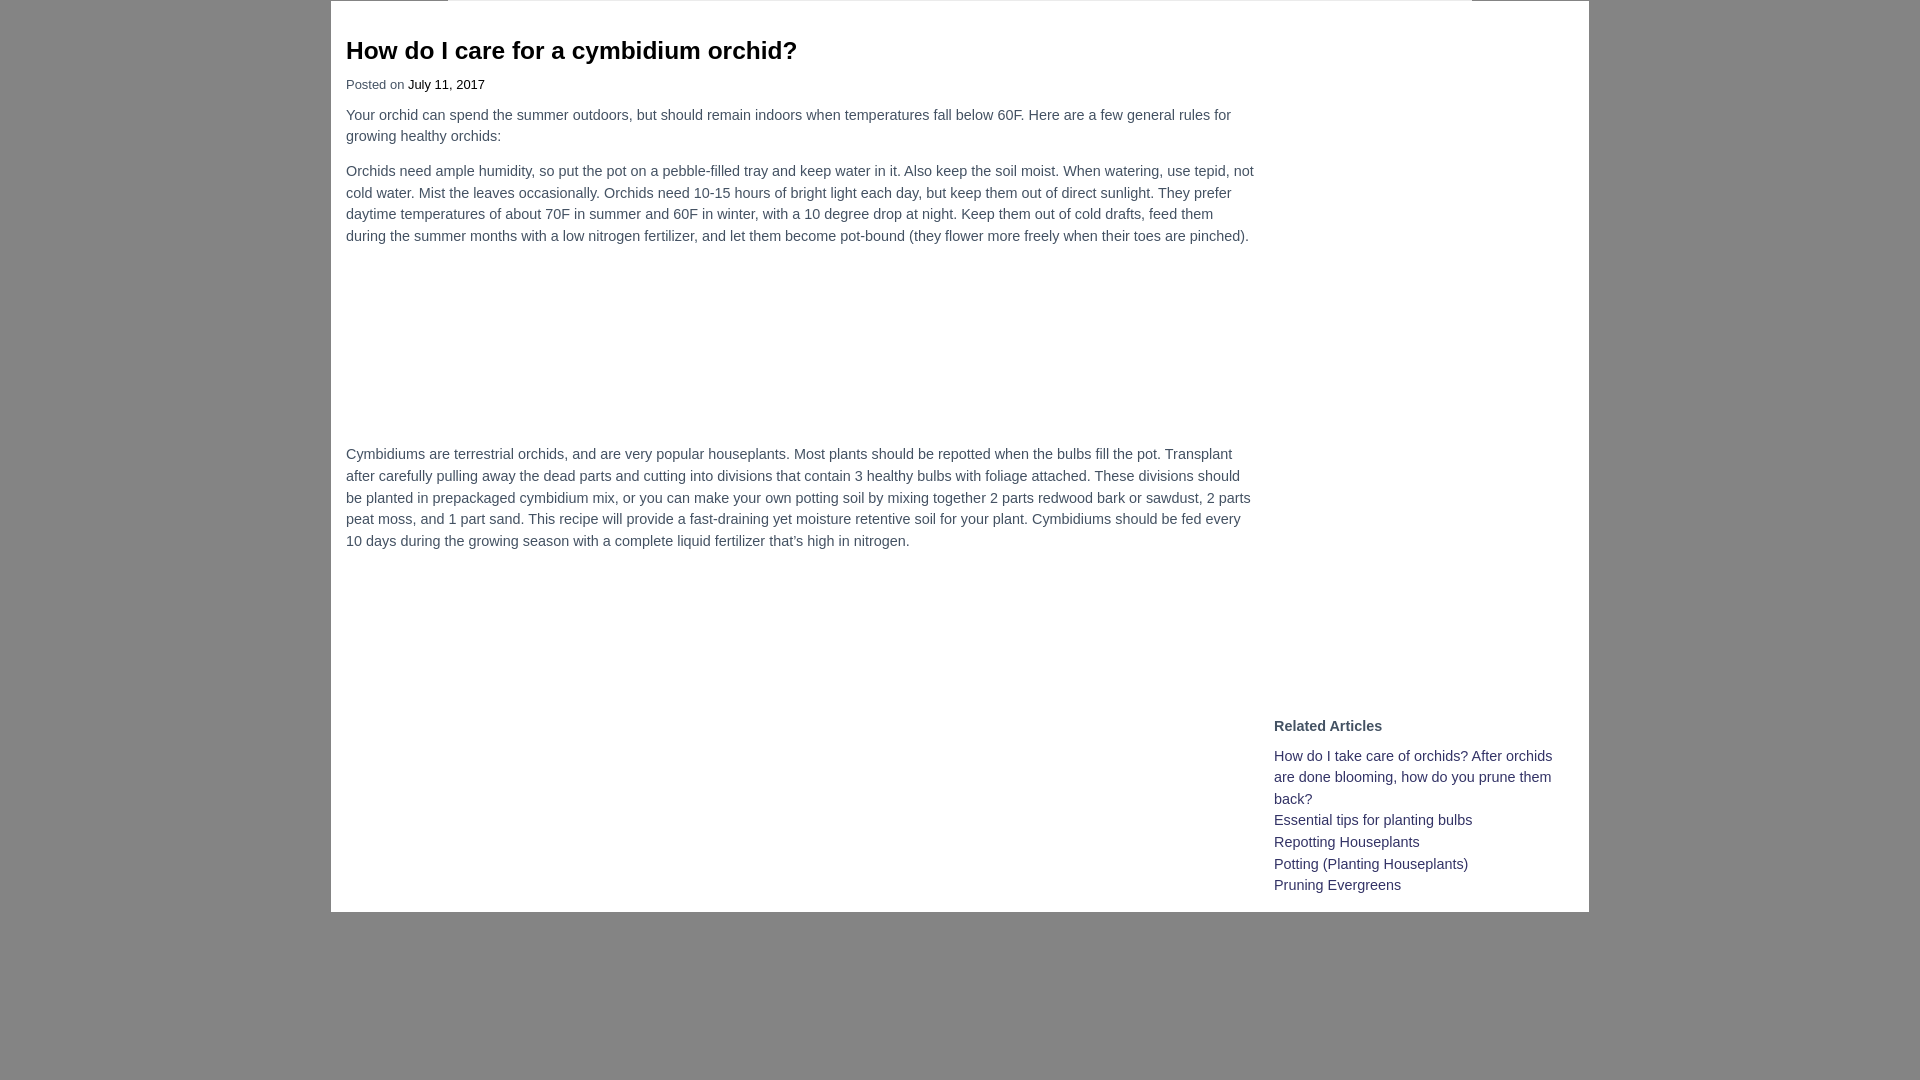  Describe the element at coordinates (446, 84) in the screenshot. I see `July 11, 2017` at that location.